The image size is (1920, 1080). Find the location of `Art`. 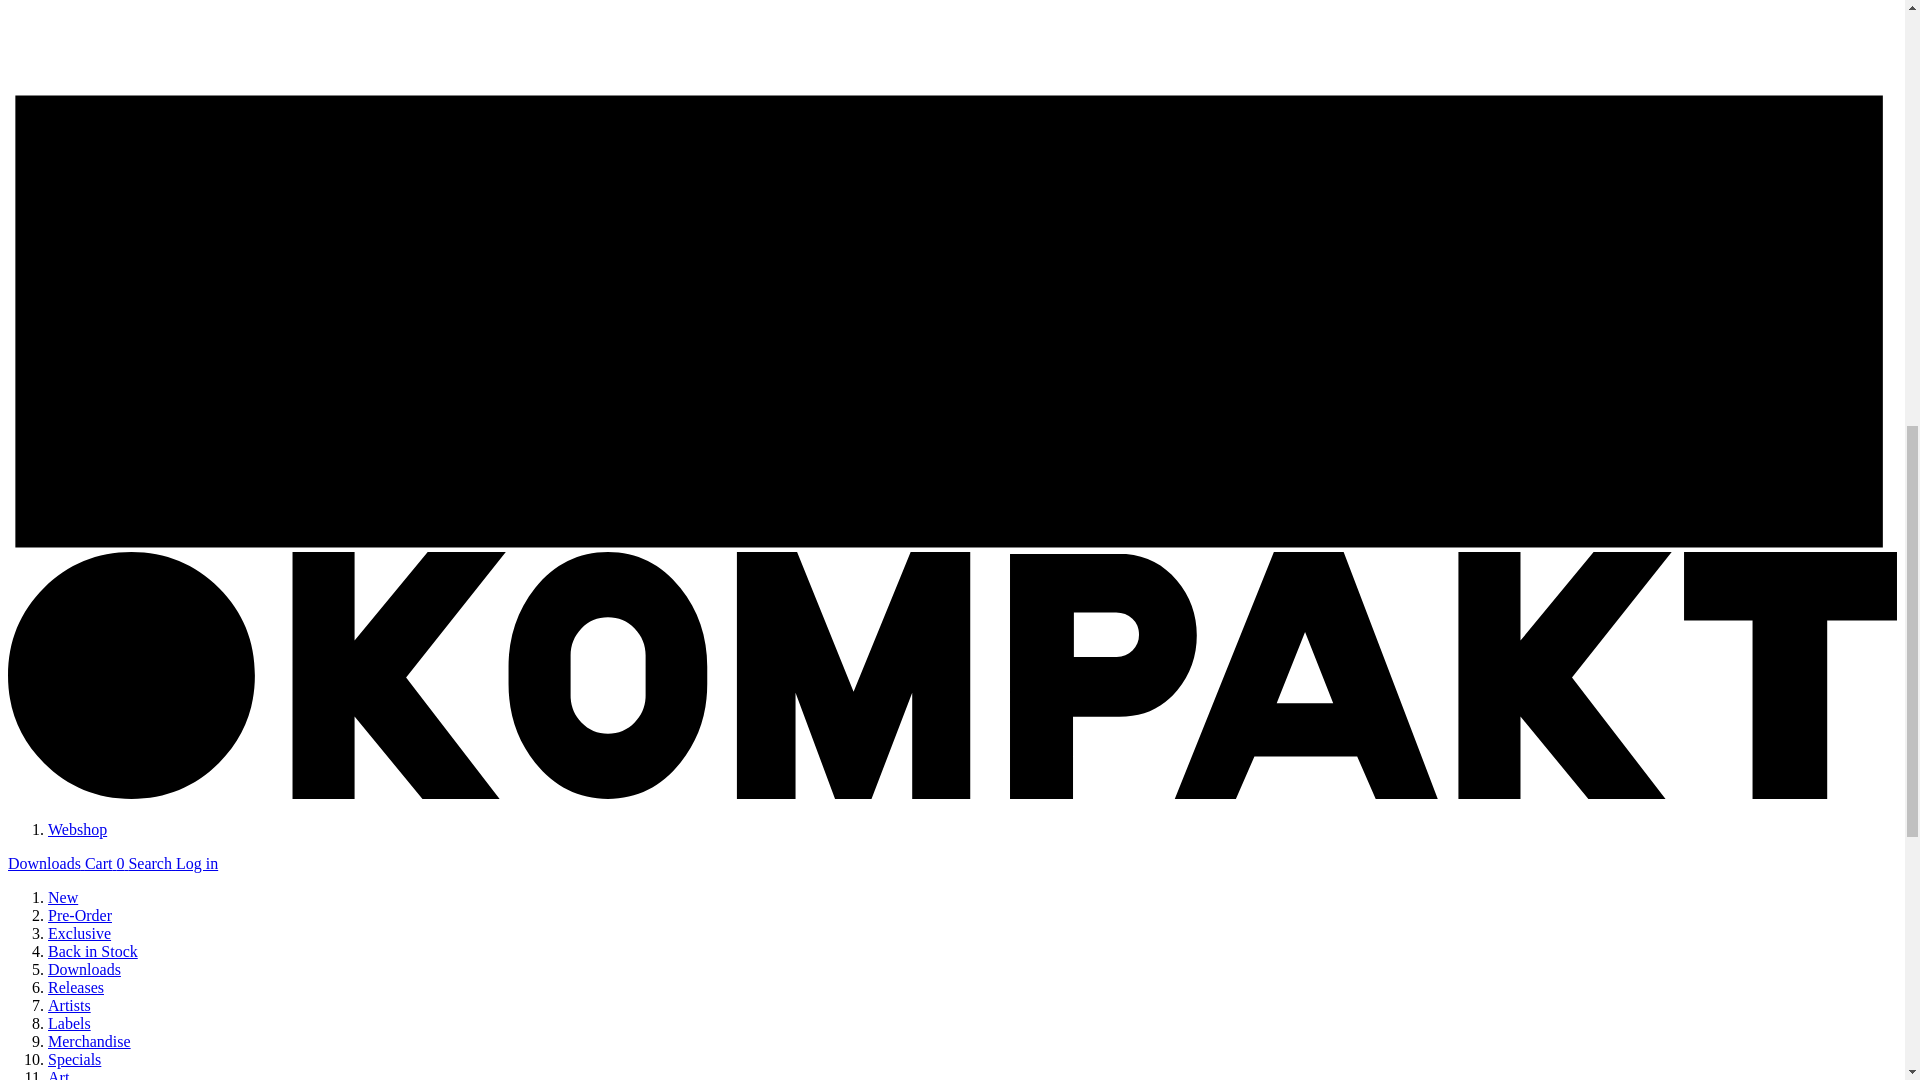

Art is located at coordinates (58, 1074).